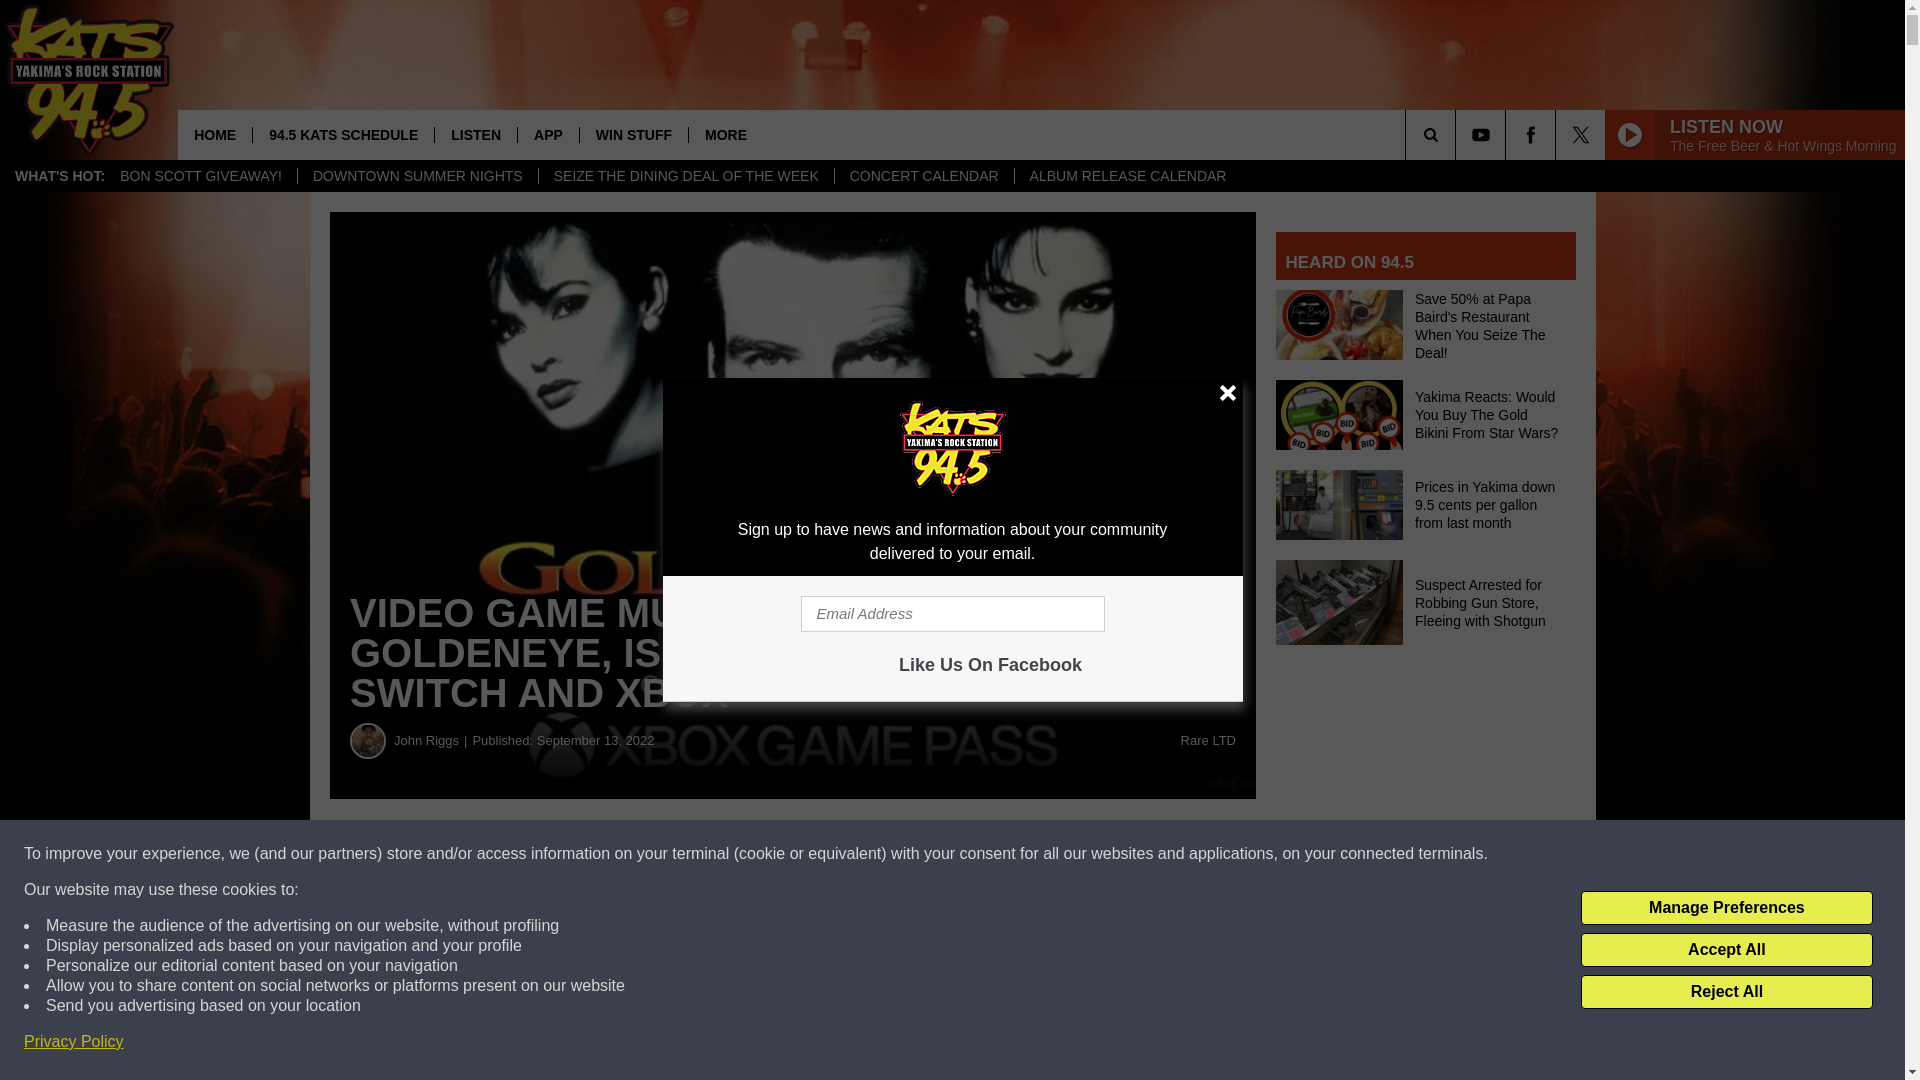 The image size is (1920, 1080). What do you see at coordinates (1458, 134) in the screenshot?
I see `SEARCH` at bounding box center [1458, 134].